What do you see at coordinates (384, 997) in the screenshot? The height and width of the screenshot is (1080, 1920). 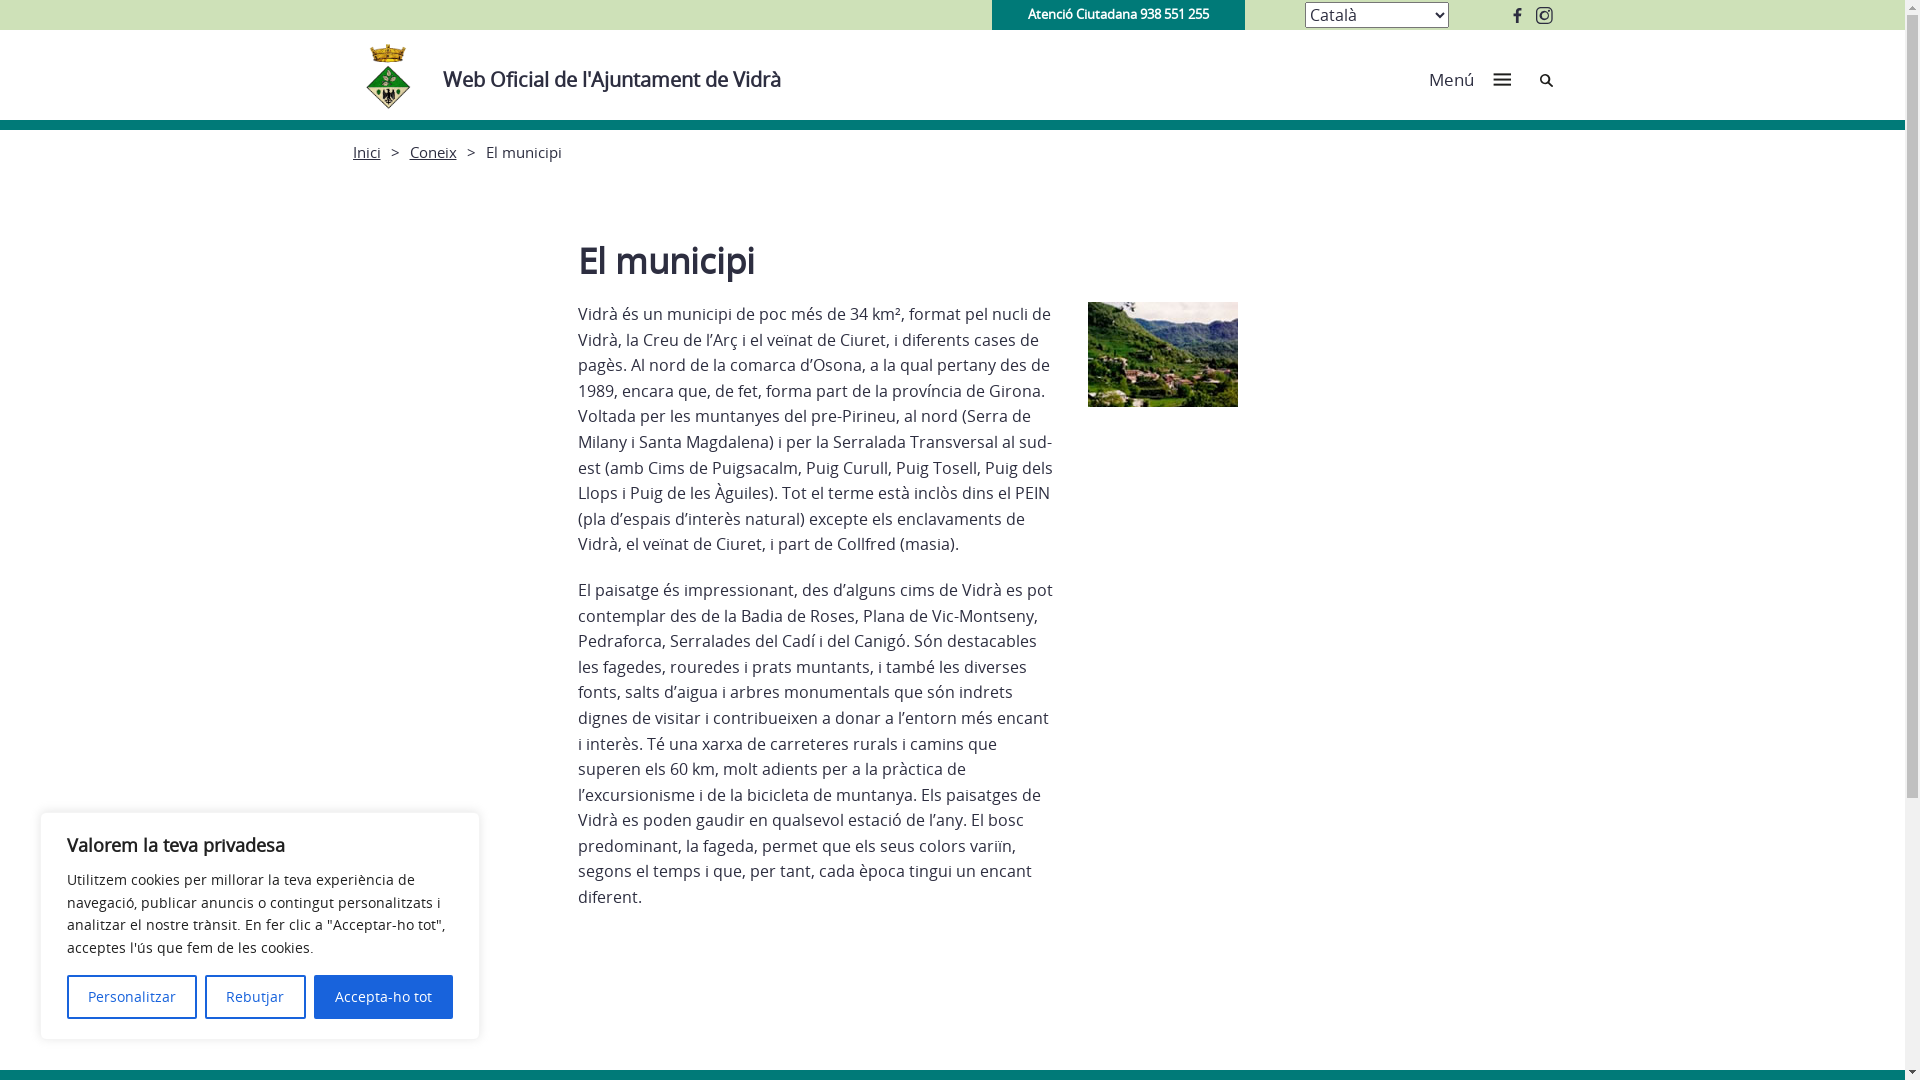 I see `Accepta-ho tot` at bounding box center [384, 997].